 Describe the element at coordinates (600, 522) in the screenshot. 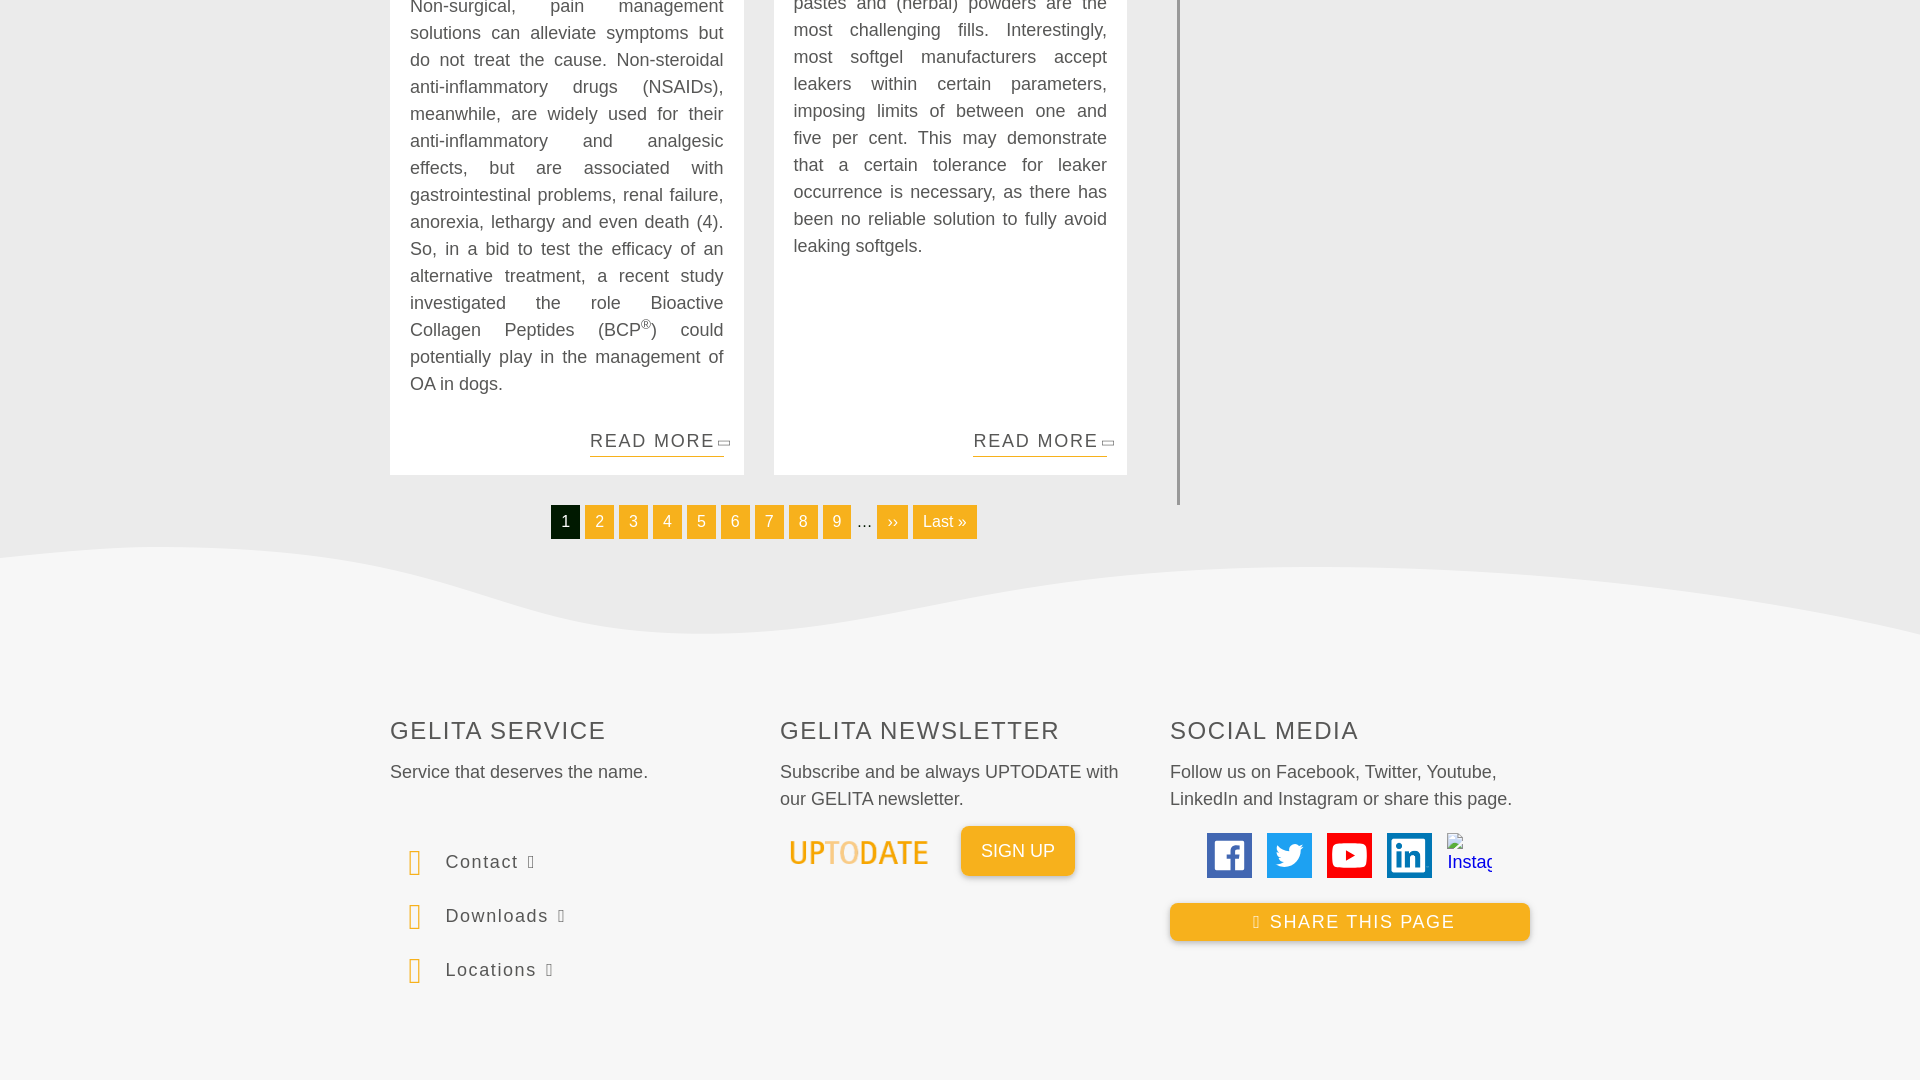

I see `Go to page 2` at that location.